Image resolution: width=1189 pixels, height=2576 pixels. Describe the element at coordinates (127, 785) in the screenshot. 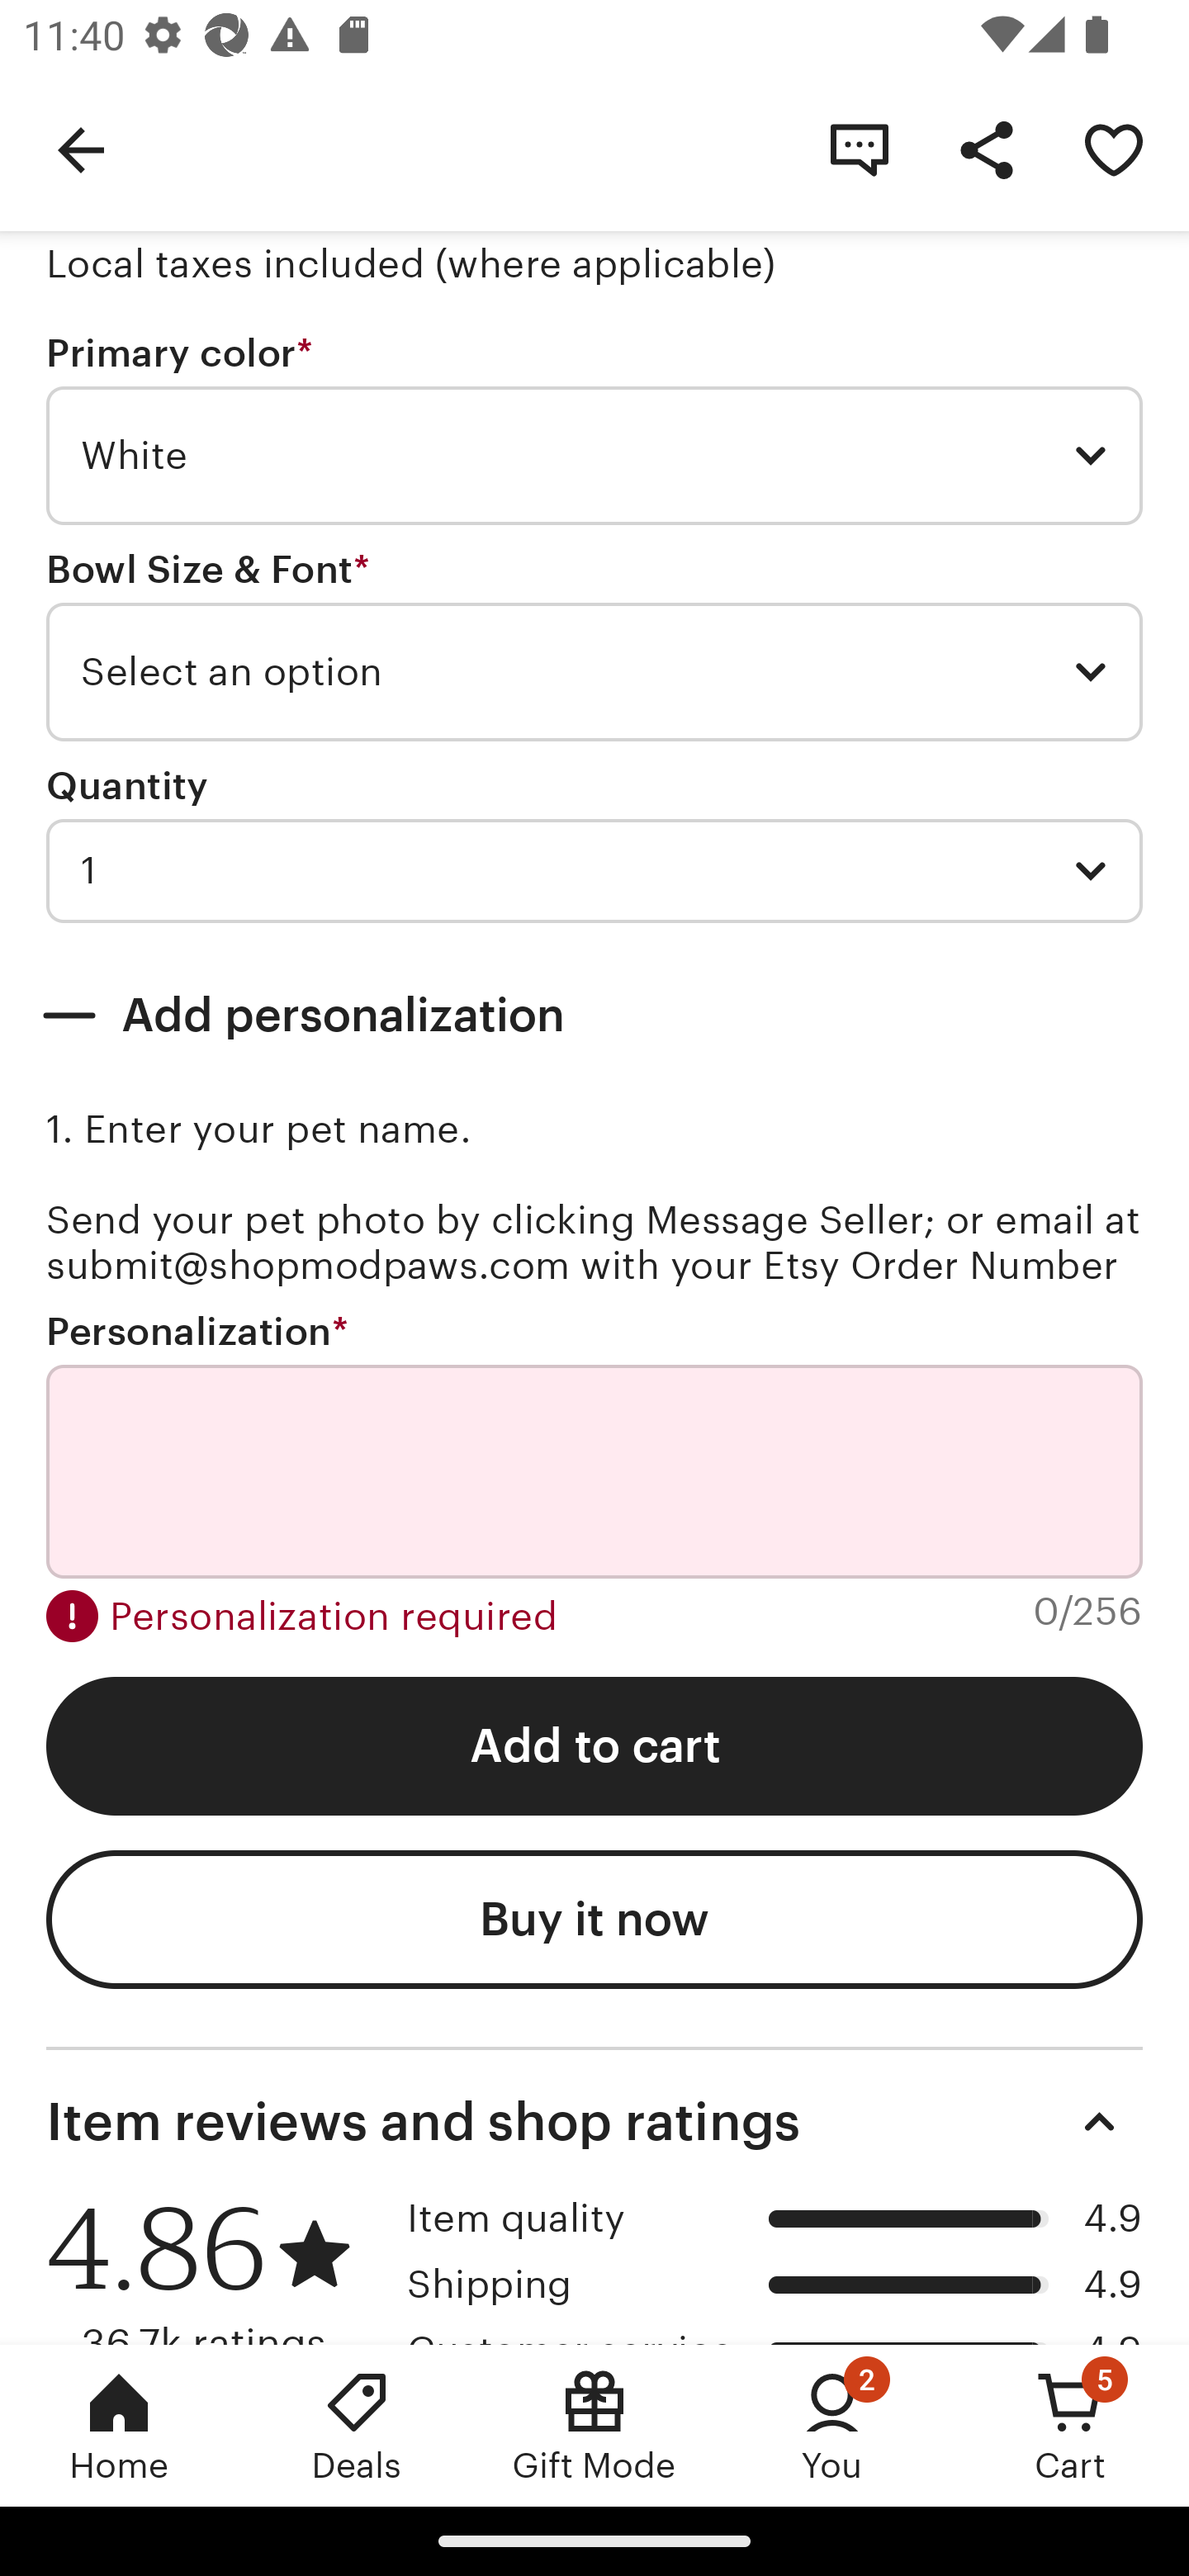

I see `Quantity` at that location.